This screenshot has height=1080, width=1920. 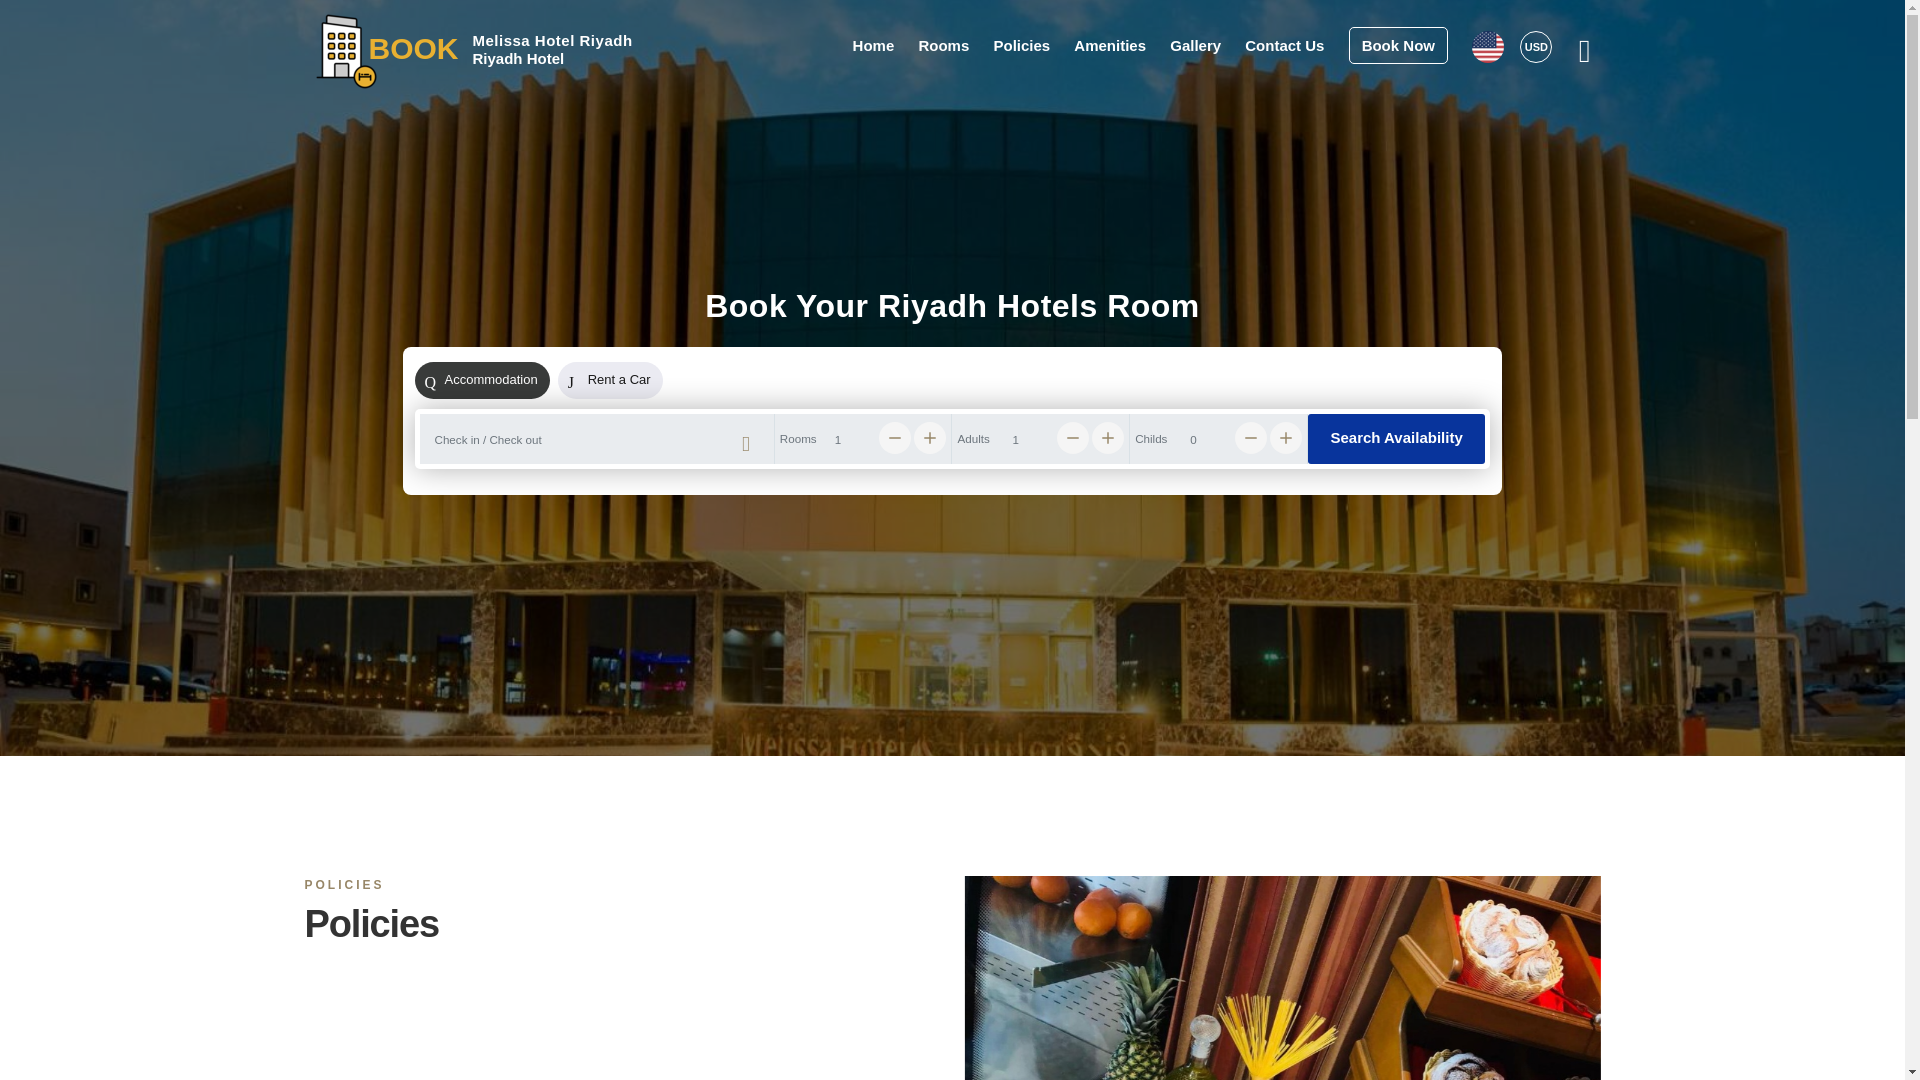 What do you see at coordinates (657, 732) in the screenshot?
I see `Gallery` at bounding box center [657, 732].